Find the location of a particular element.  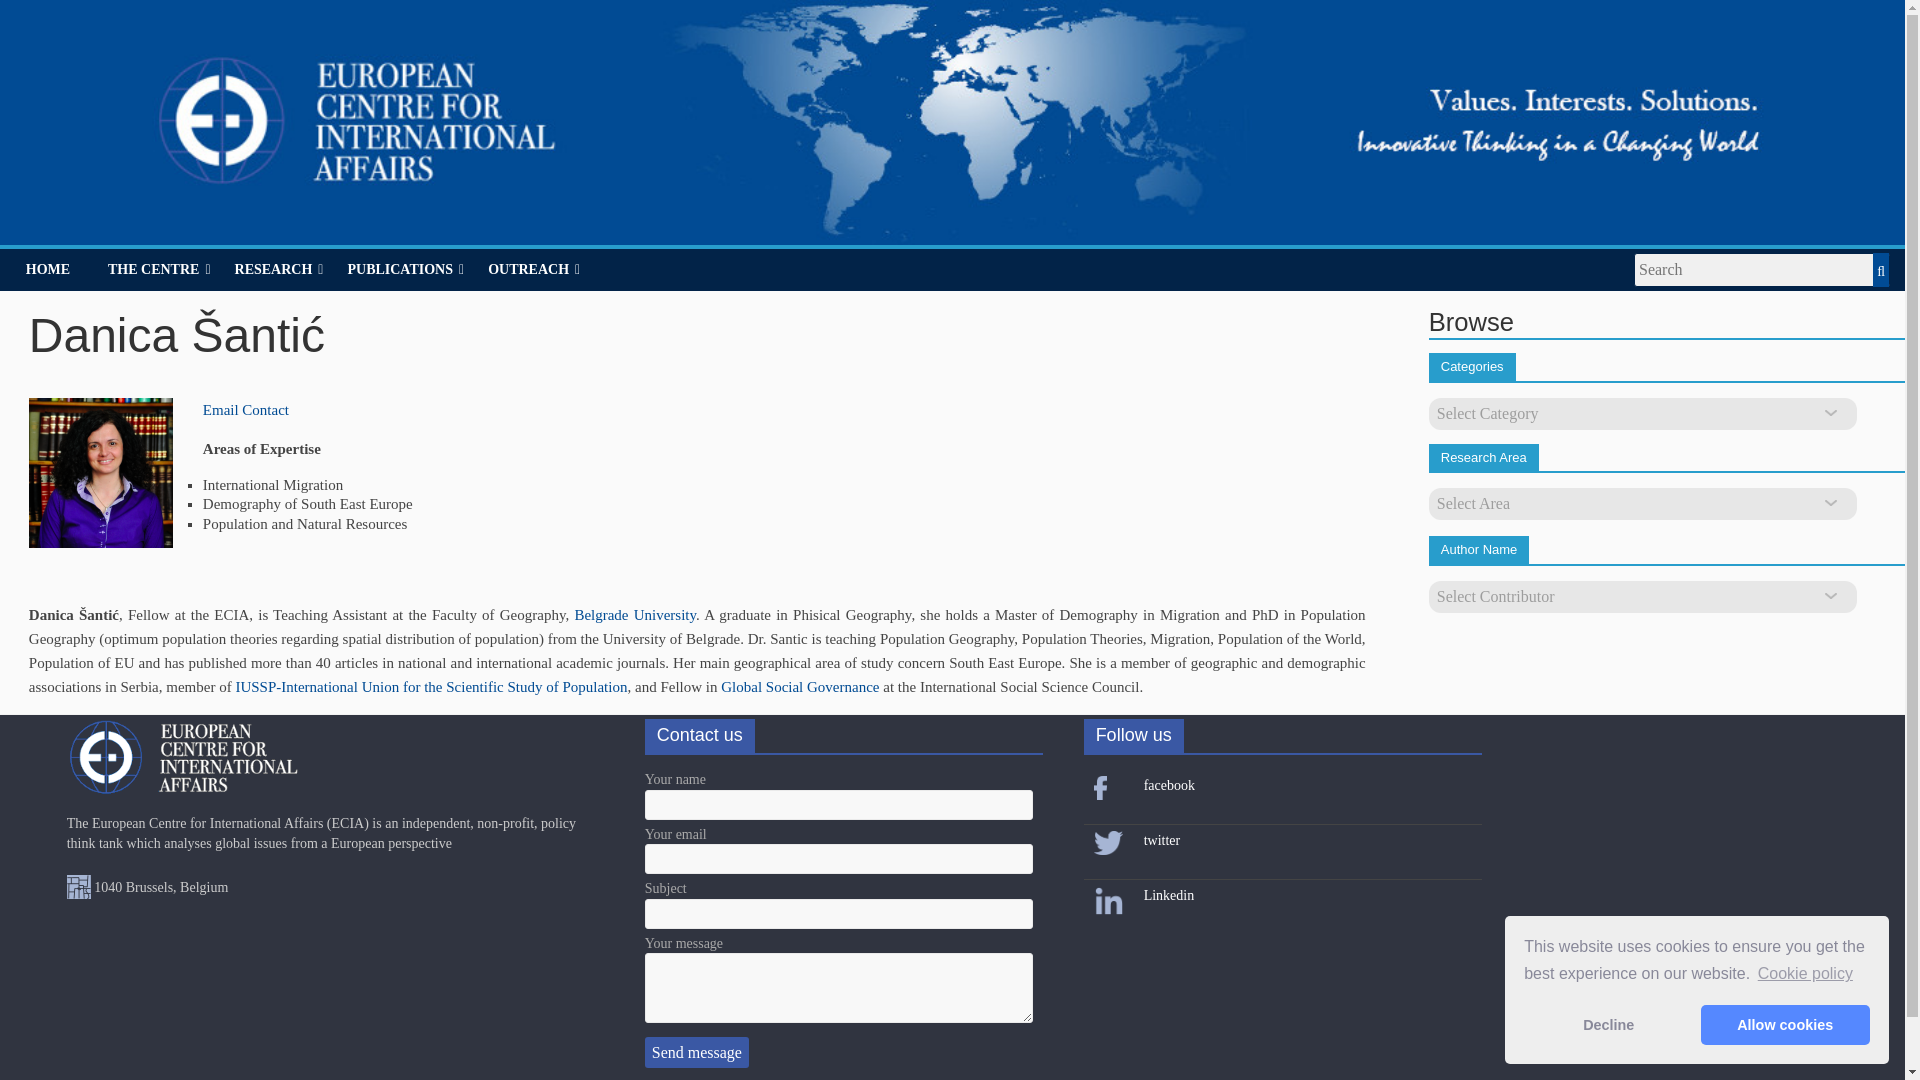

HOME is located at coordinates (48, 270).